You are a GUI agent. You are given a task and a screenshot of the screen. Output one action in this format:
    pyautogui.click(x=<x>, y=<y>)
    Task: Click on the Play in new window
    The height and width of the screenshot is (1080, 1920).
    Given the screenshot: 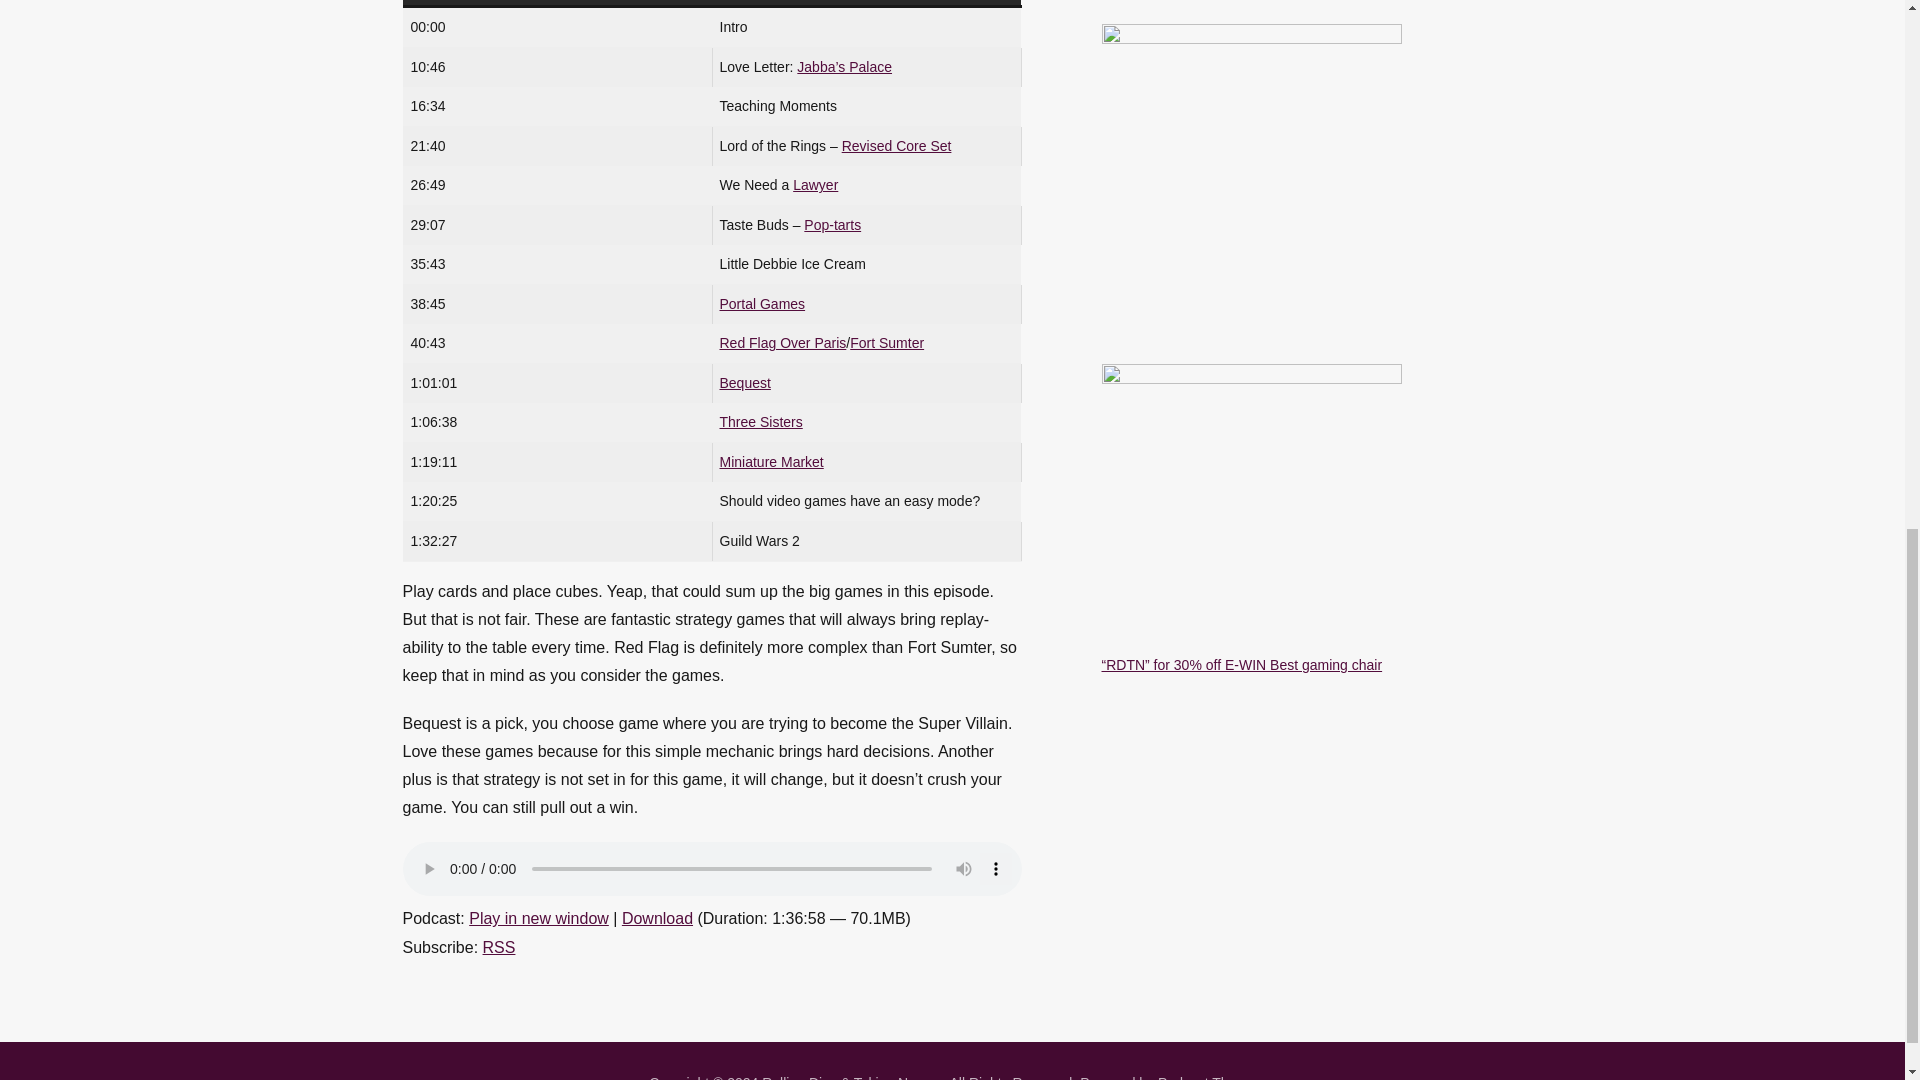 What is the action you would take?
    pyautogui.click(x=538, y=918)
    